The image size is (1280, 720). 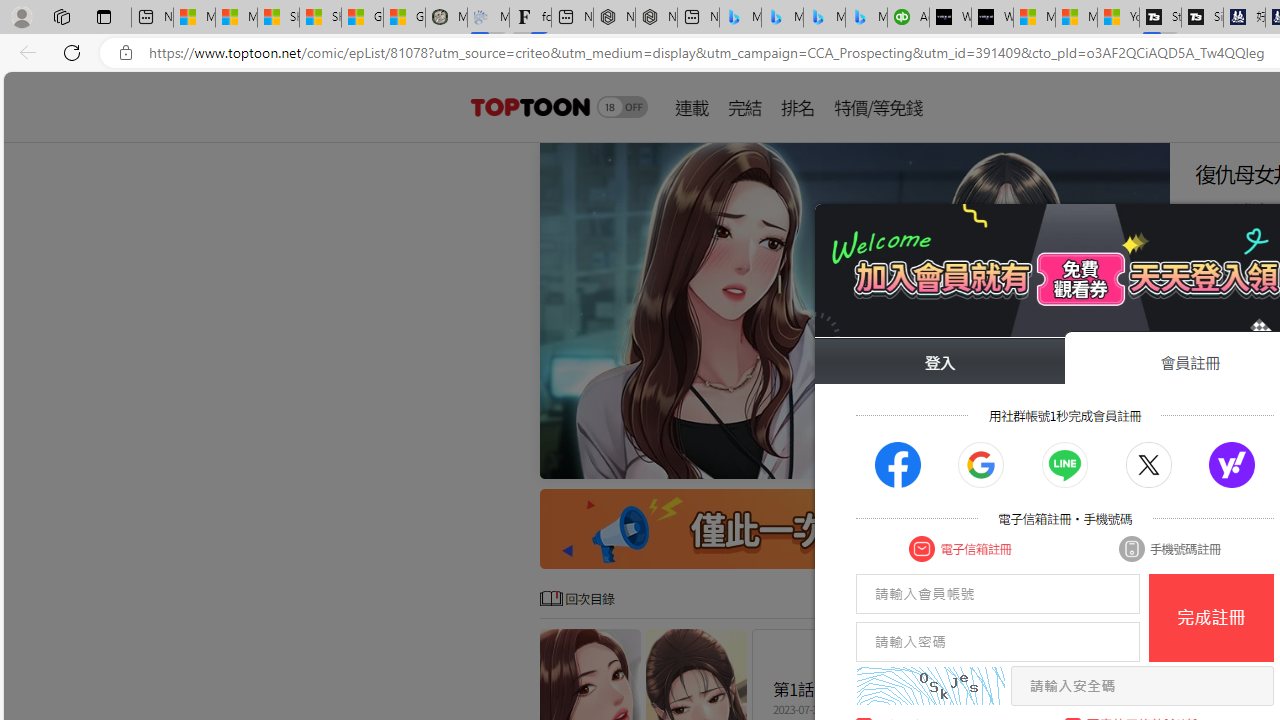 What do you see at coordinates (782, 18) in the screenshot?
I see `Microsoft Bing Travel - Stays in Bangkok, Bangkok, Thailand` at bounding box center [782, 18].